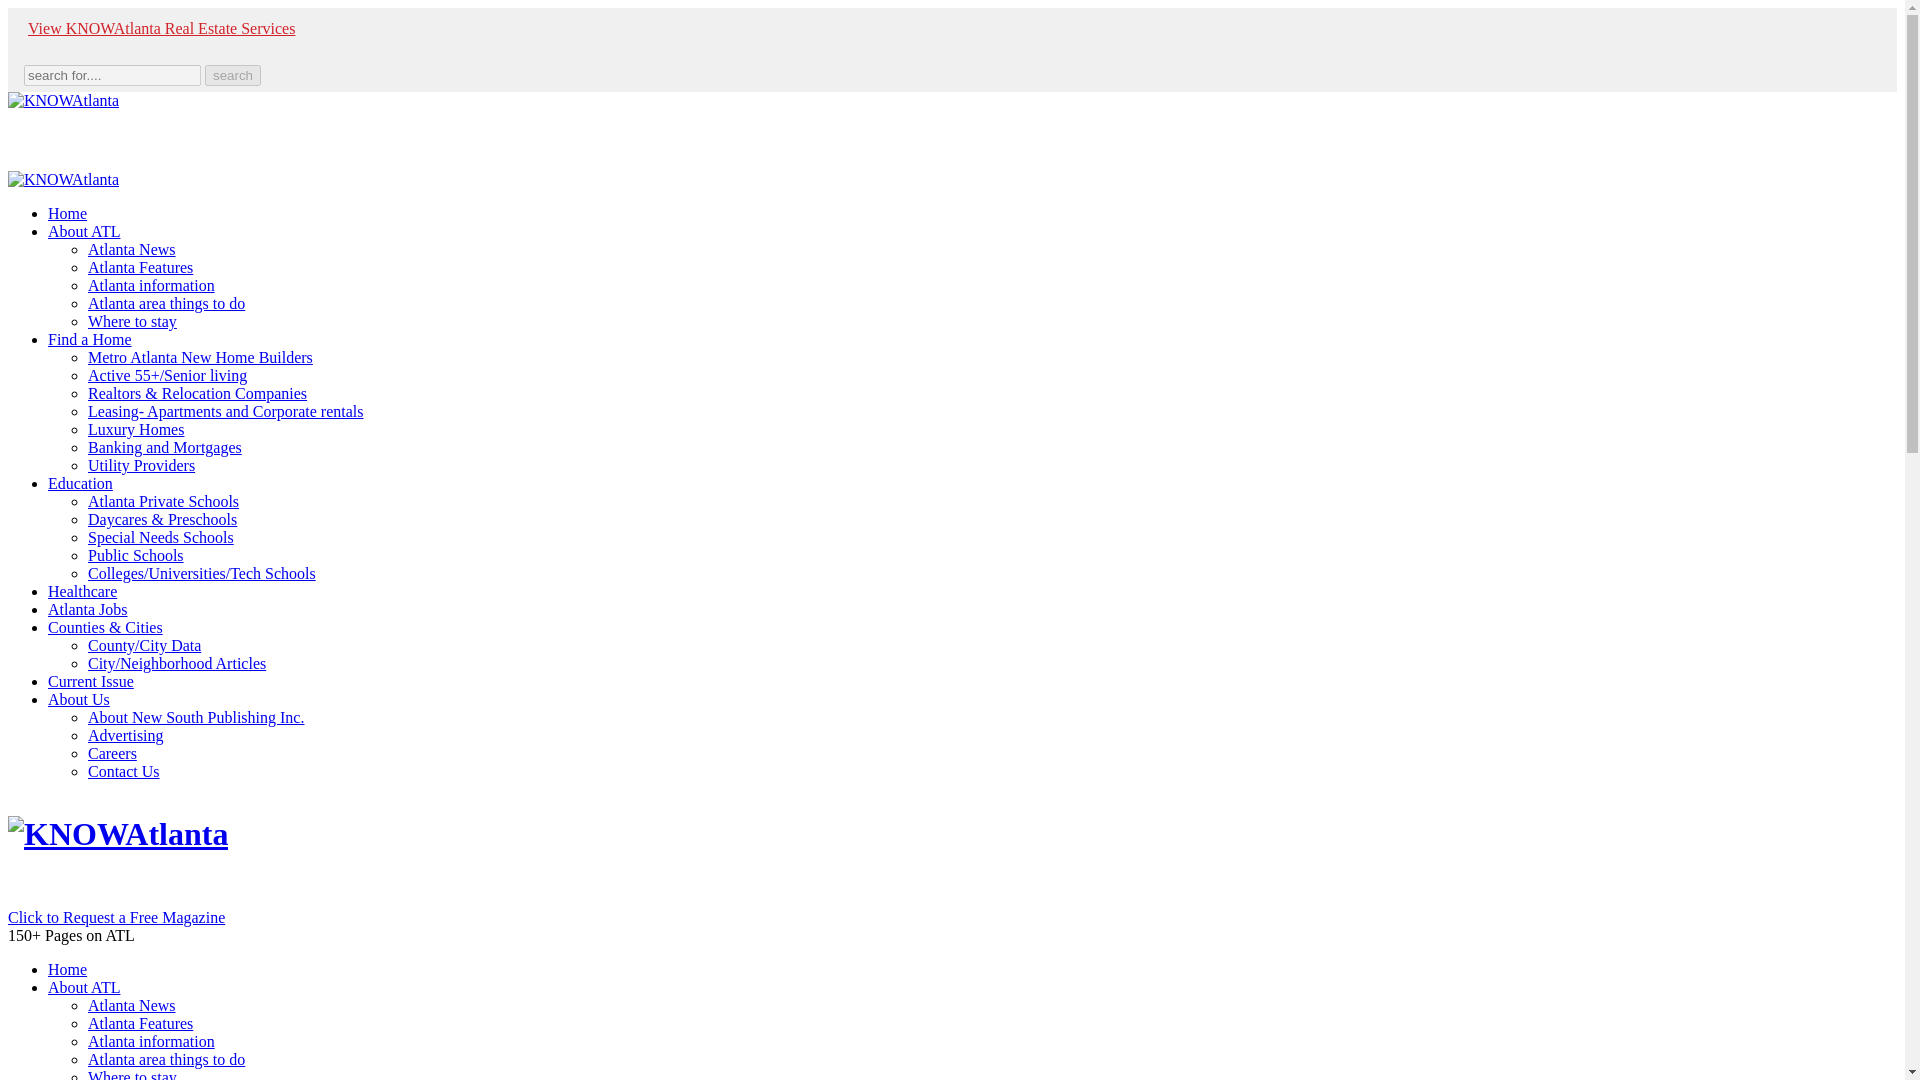  Describe the element at coordinates (200, 357) in the screenshot. I see `Metro Atlanta New Home Builders` at that location.